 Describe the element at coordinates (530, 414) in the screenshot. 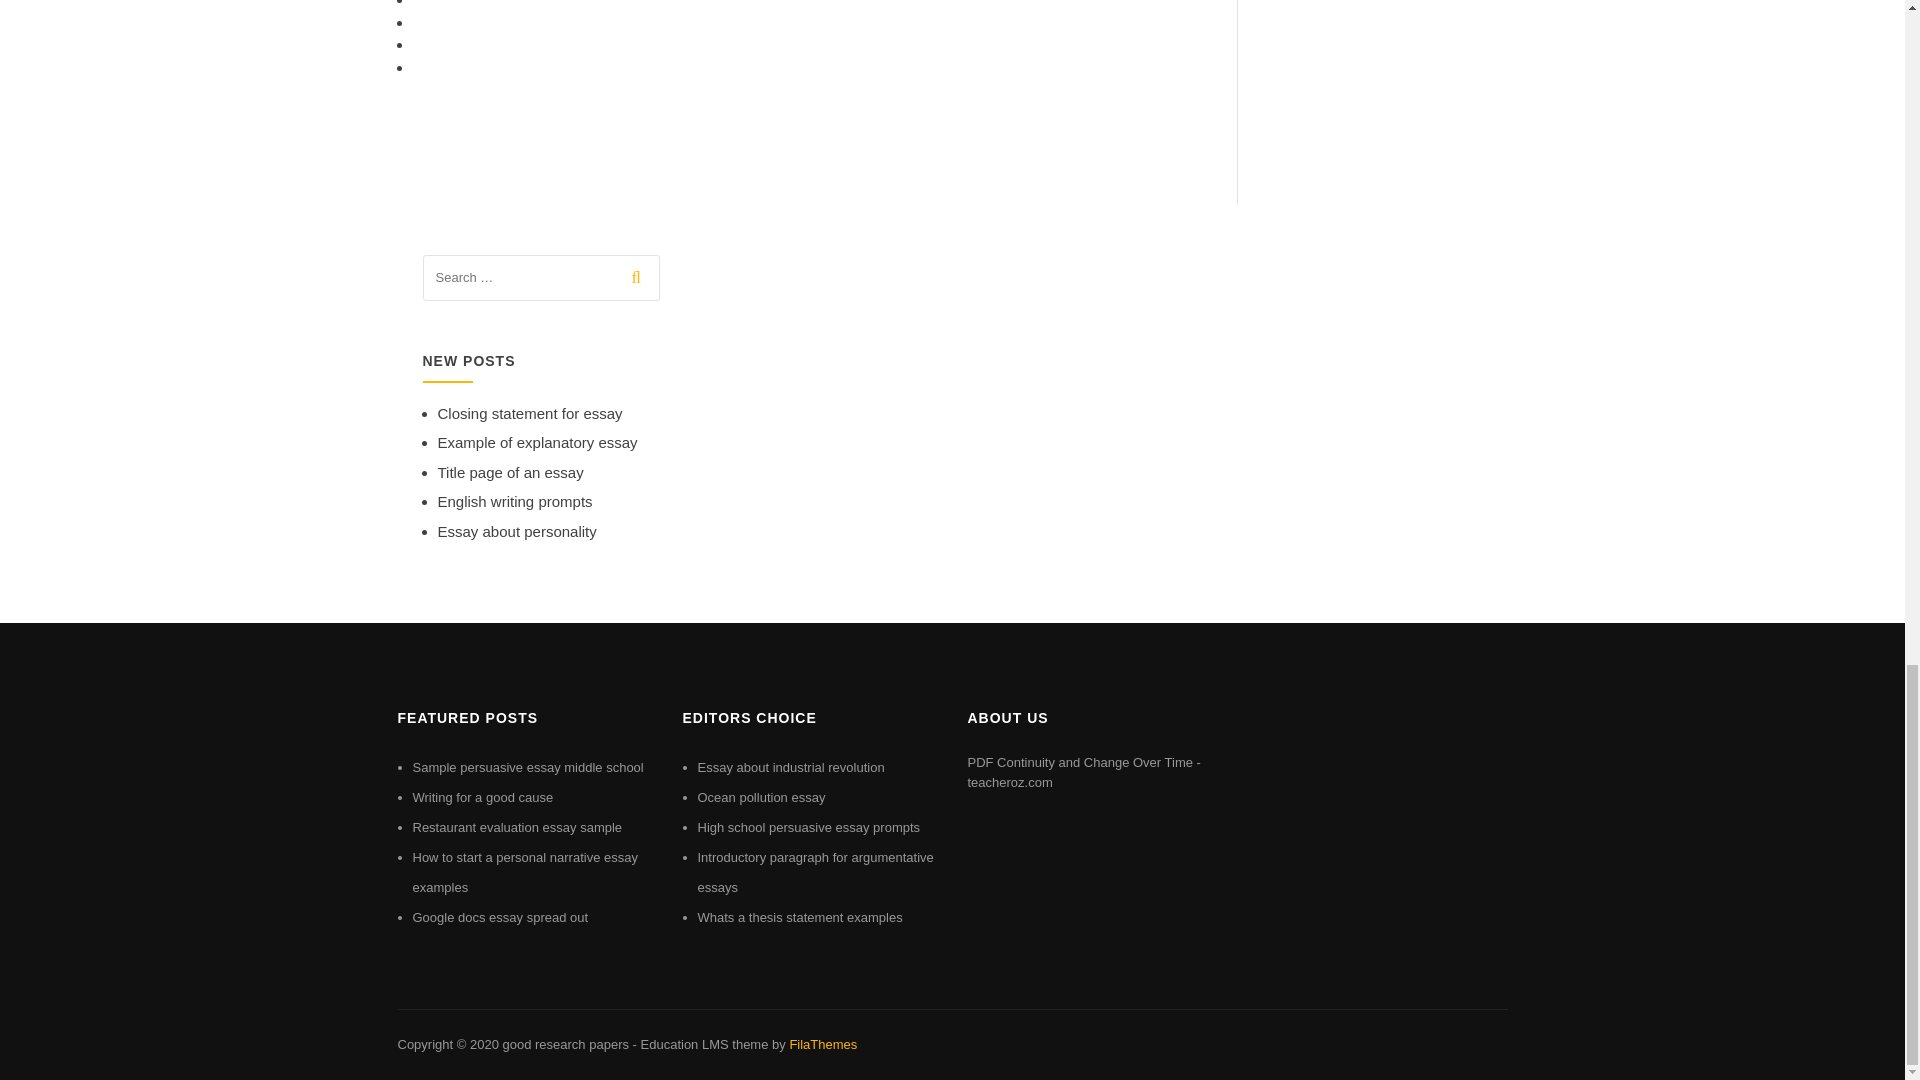

I see `Closing statement for essay` at that location.